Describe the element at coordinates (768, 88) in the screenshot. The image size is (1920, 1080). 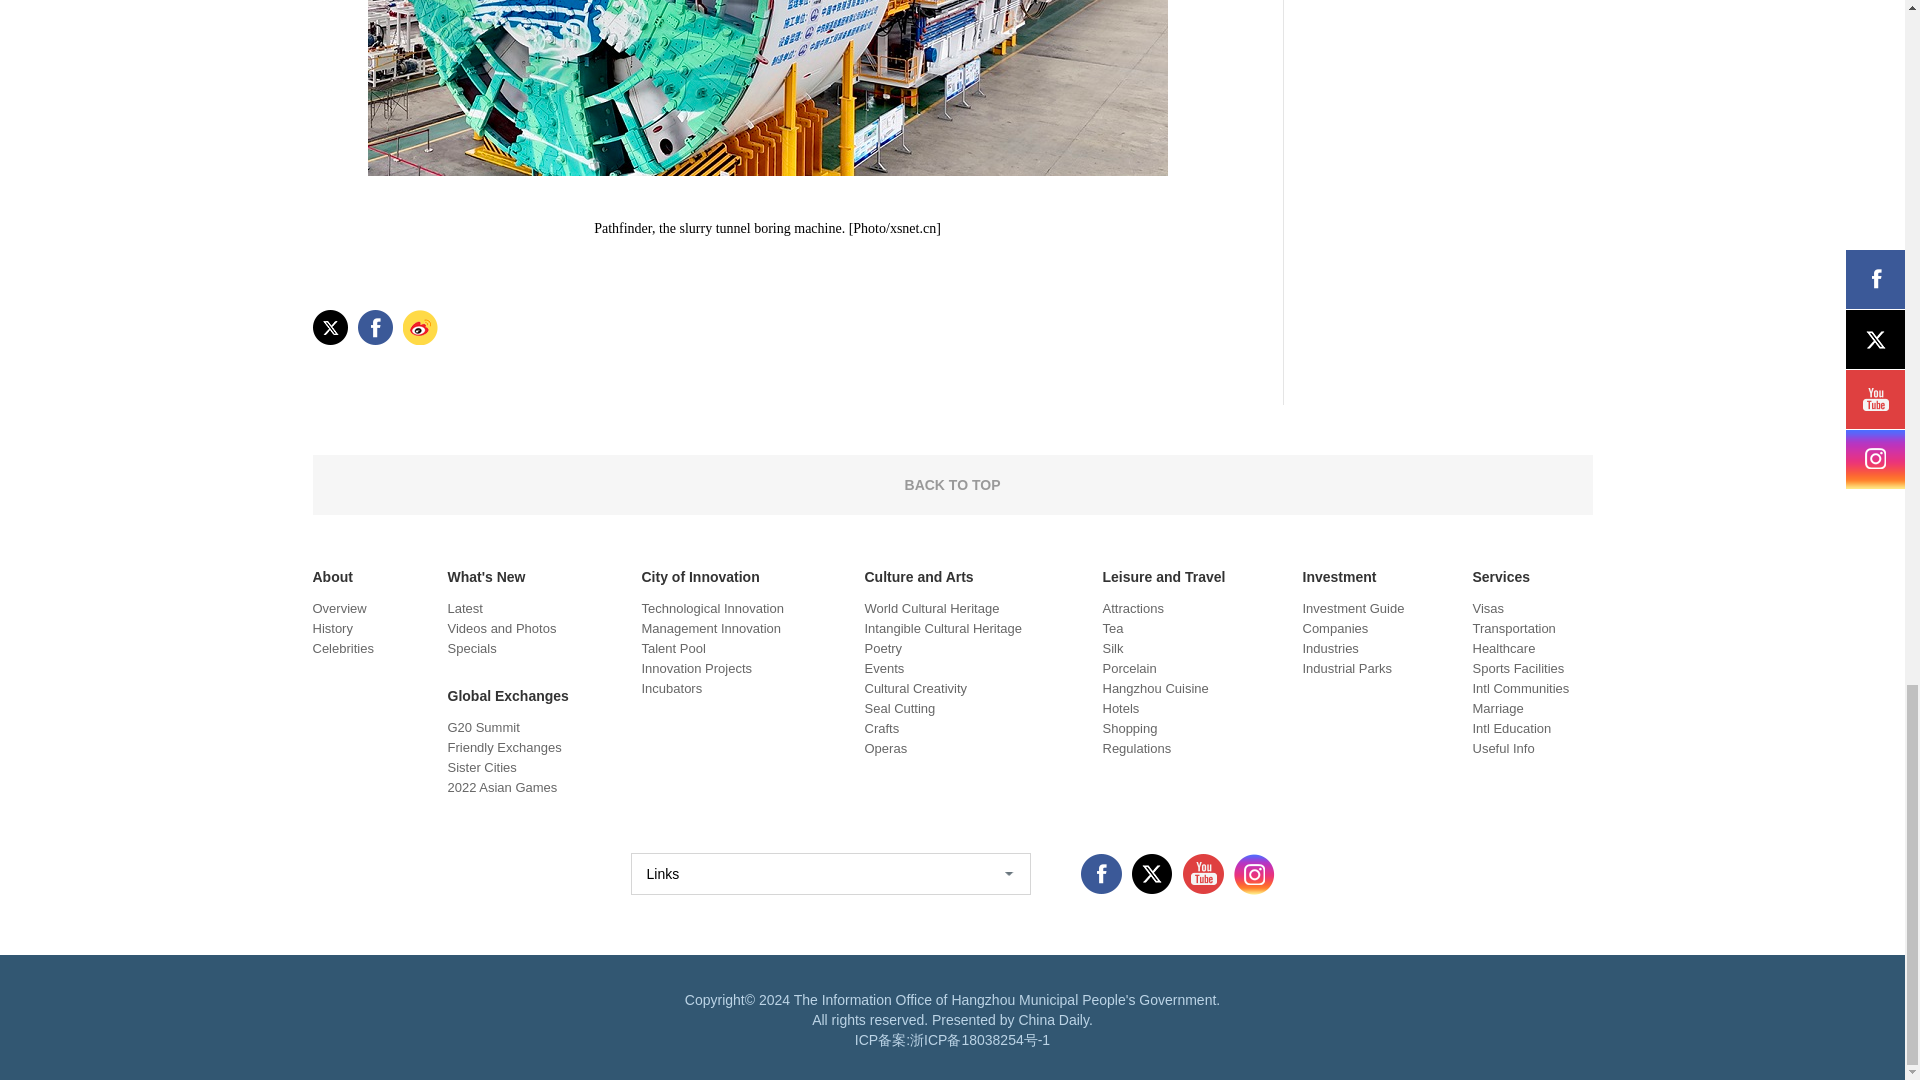
I see `1706693822568012295.jpg` at that location.